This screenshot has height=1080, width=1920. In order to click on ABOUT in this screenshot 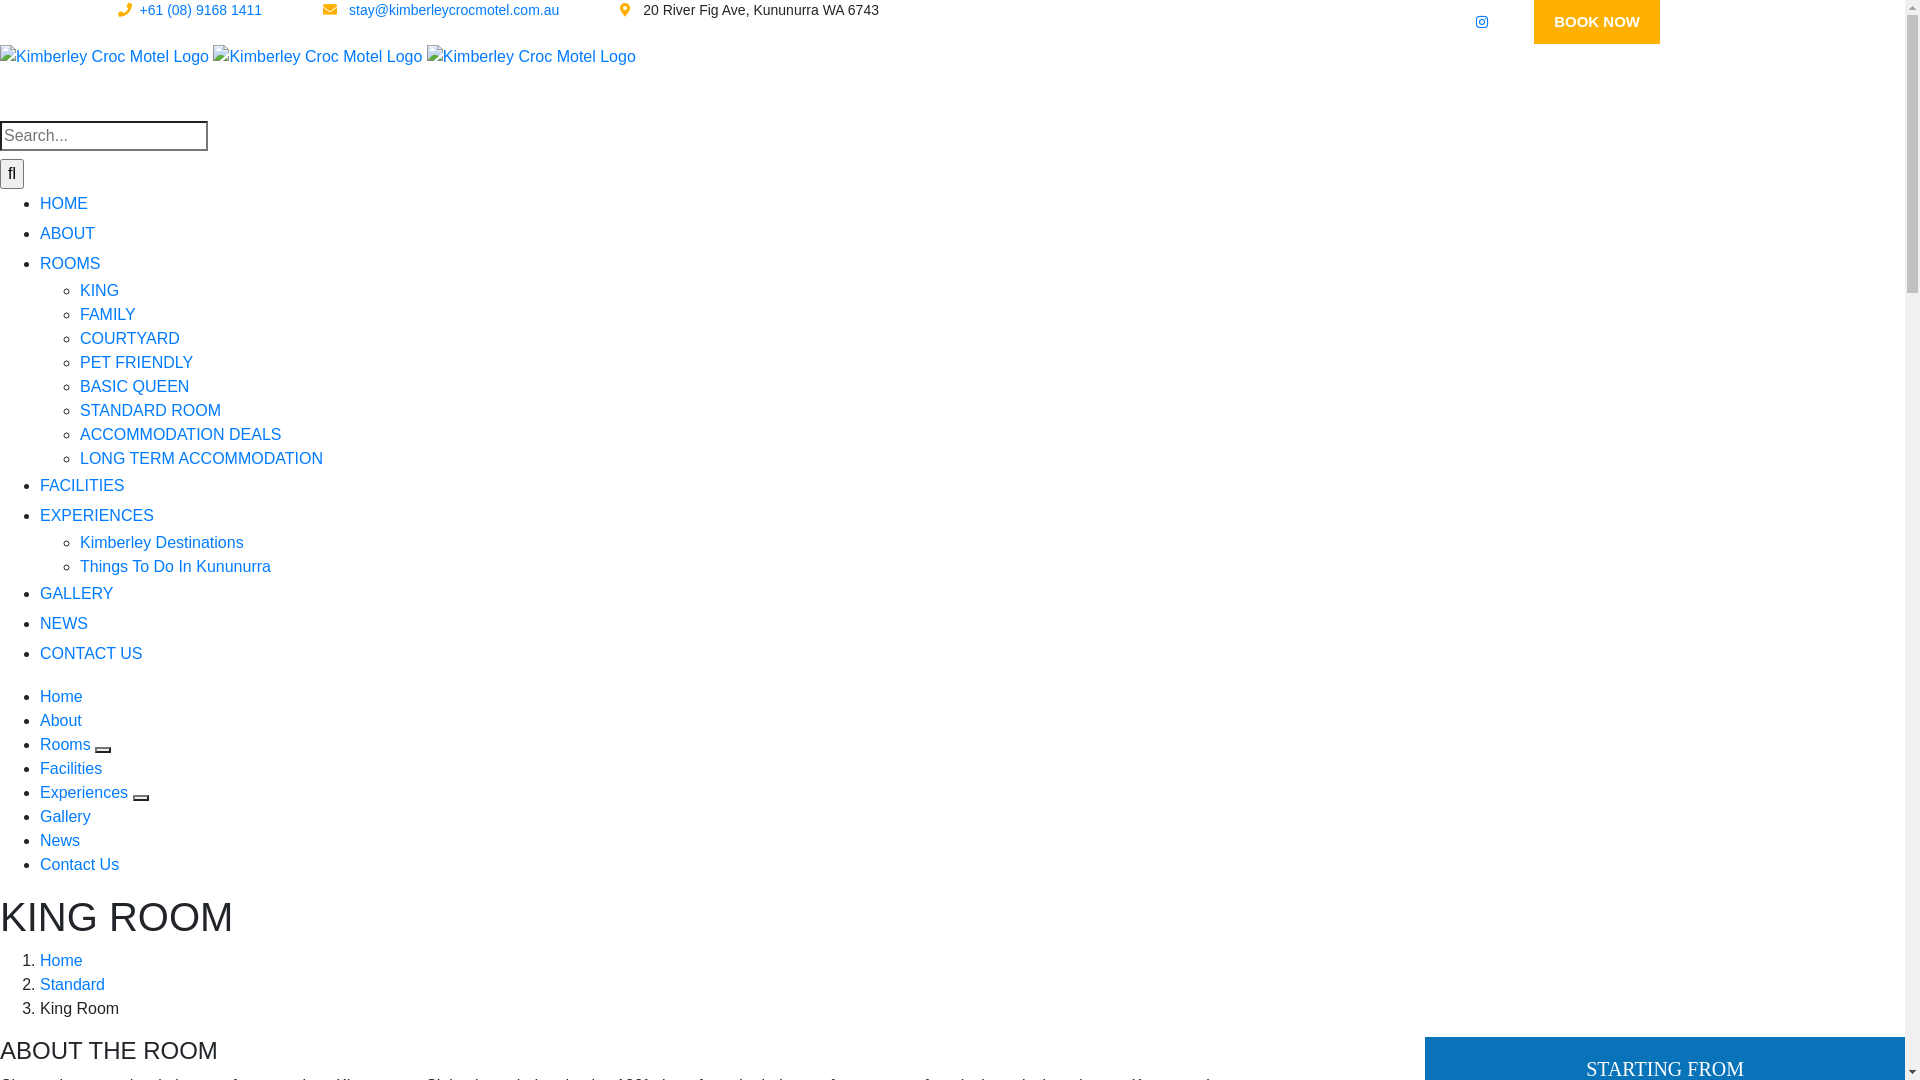, I will do `click(68, 234)`.